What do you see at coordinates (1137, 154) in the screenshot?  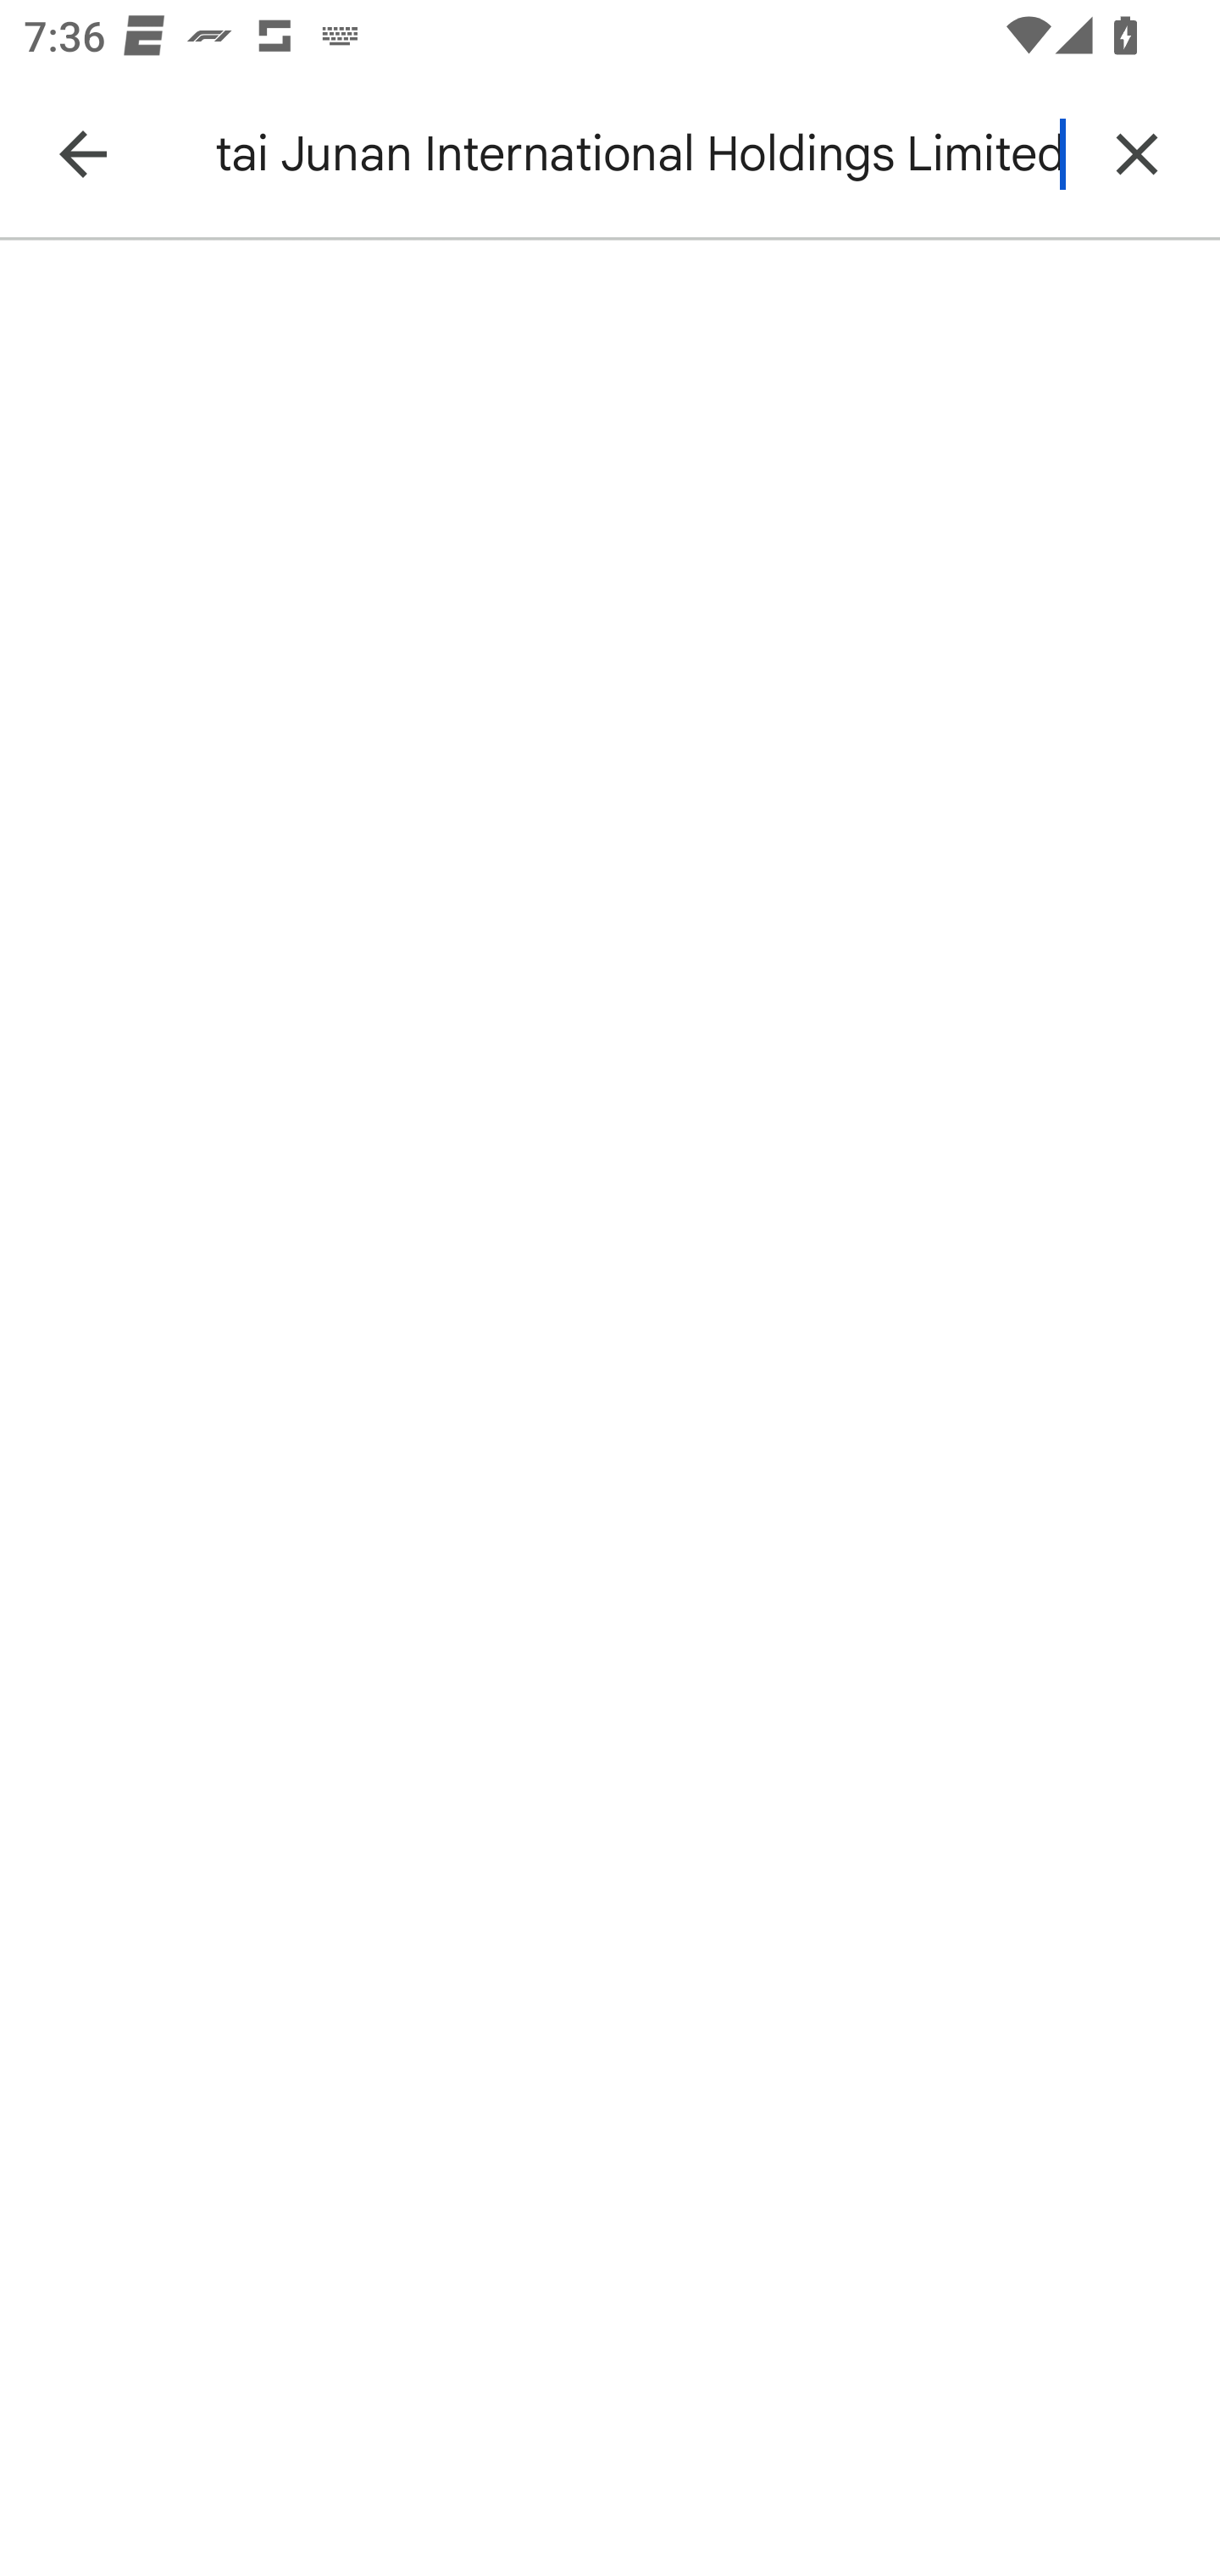 I see `Clear` at bounding box center [1137, 154].